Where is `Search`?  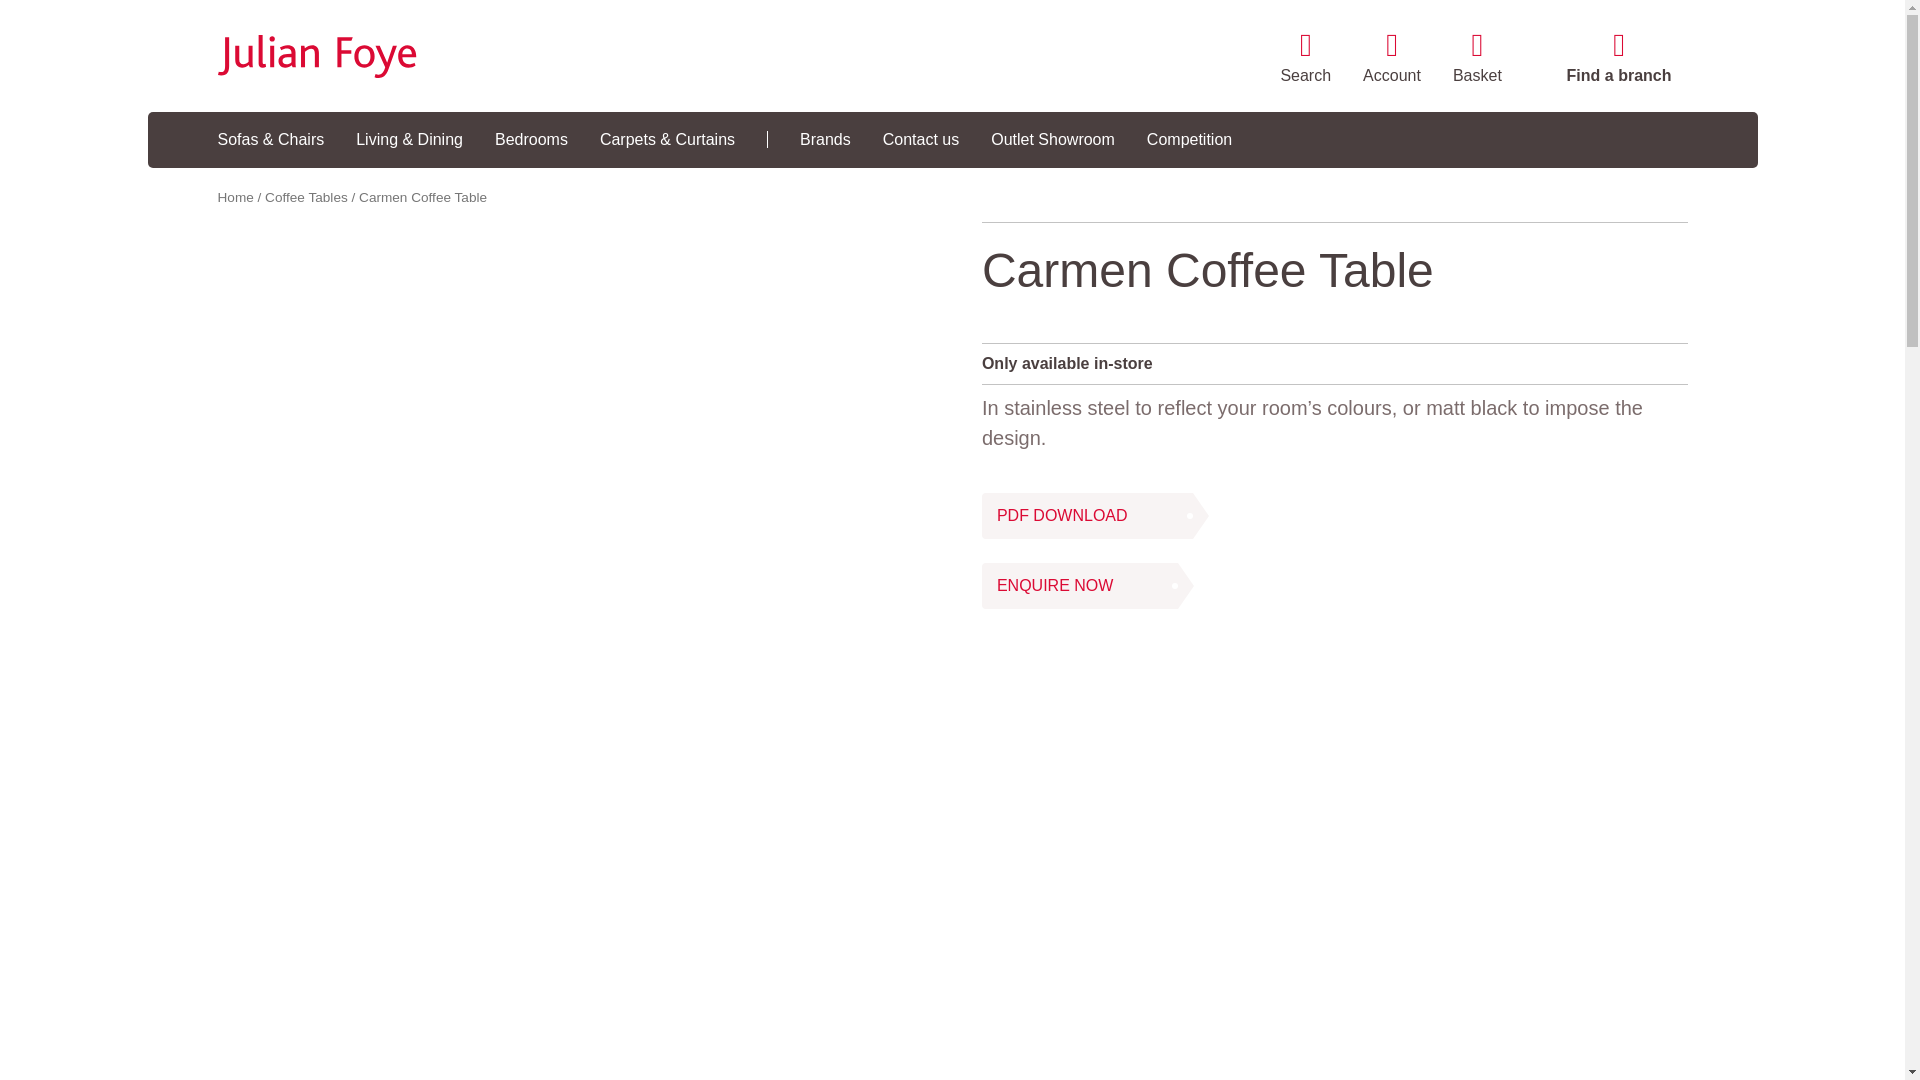 Search is located at coordinates (1305, 60).